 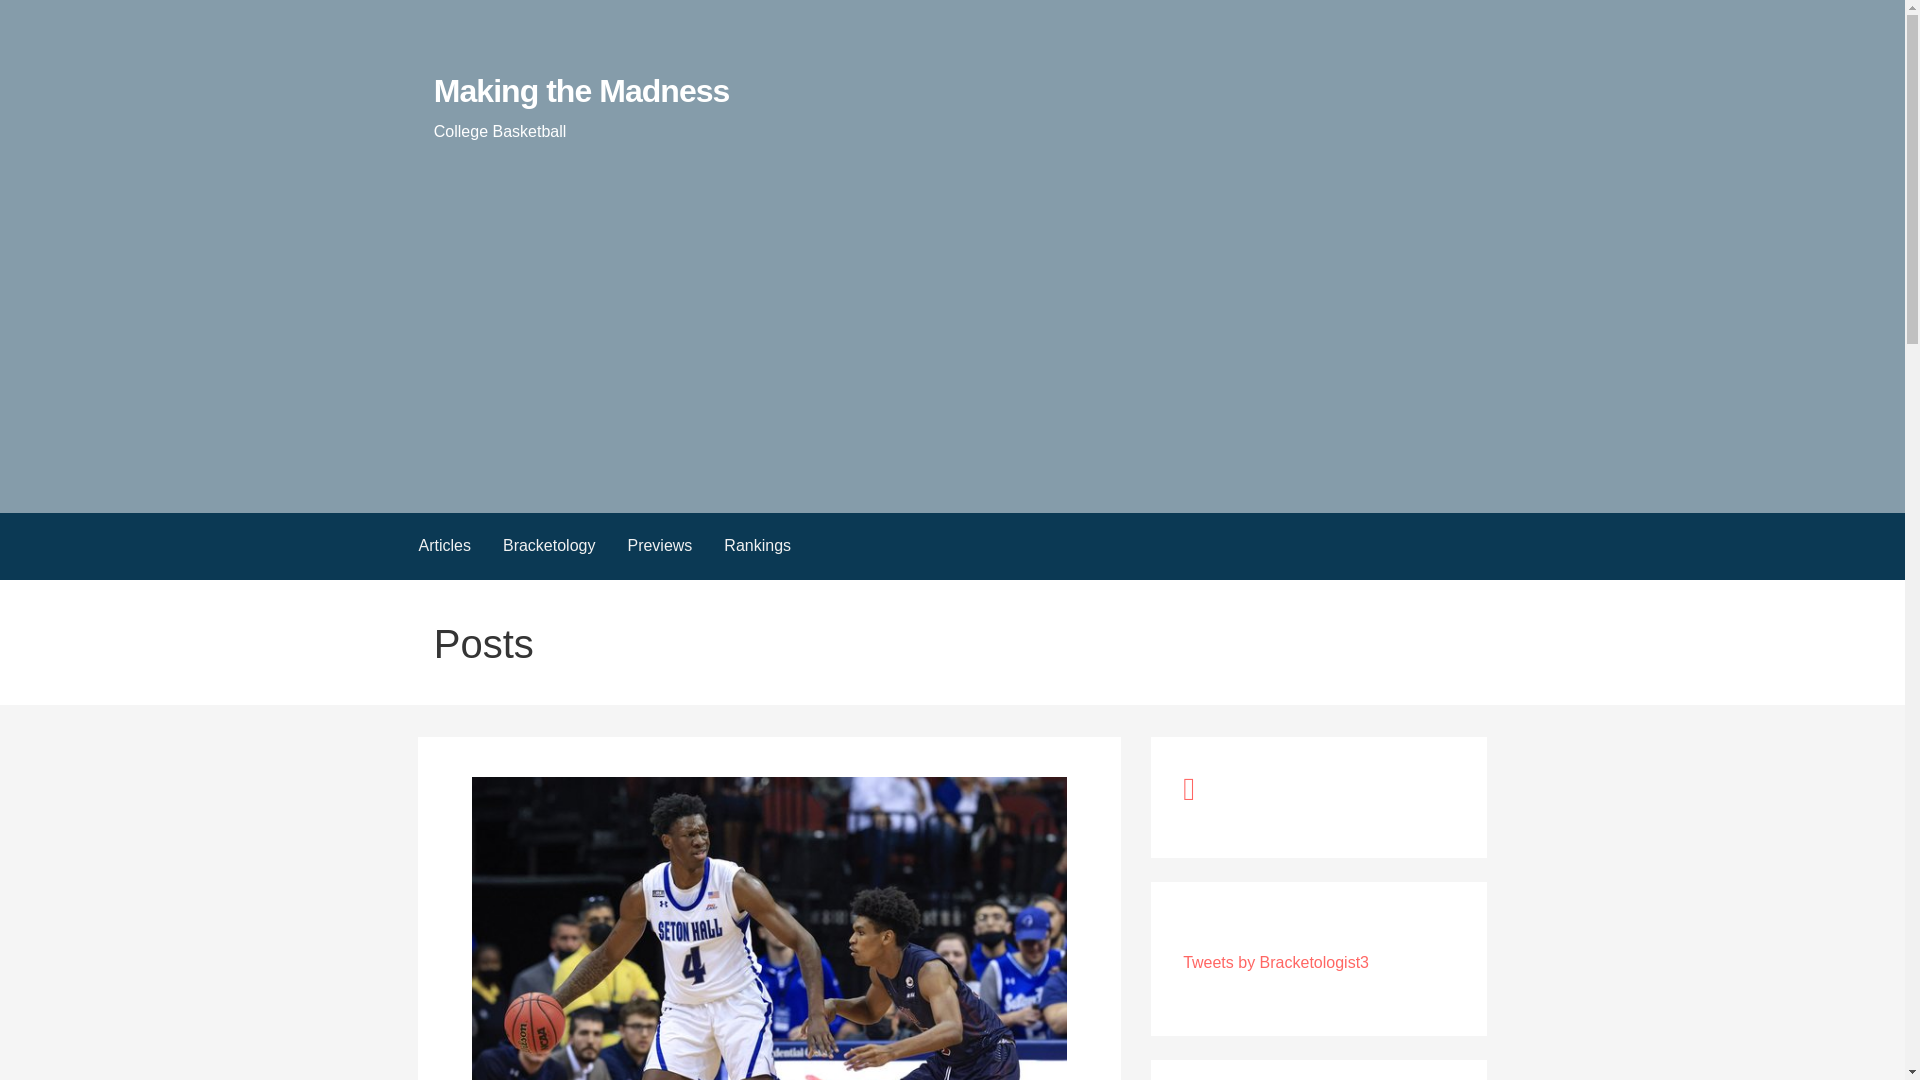 What do you see at coordinates (659, 546) in the screenshot?
I see `Previews` at bounding box center [659, 546].